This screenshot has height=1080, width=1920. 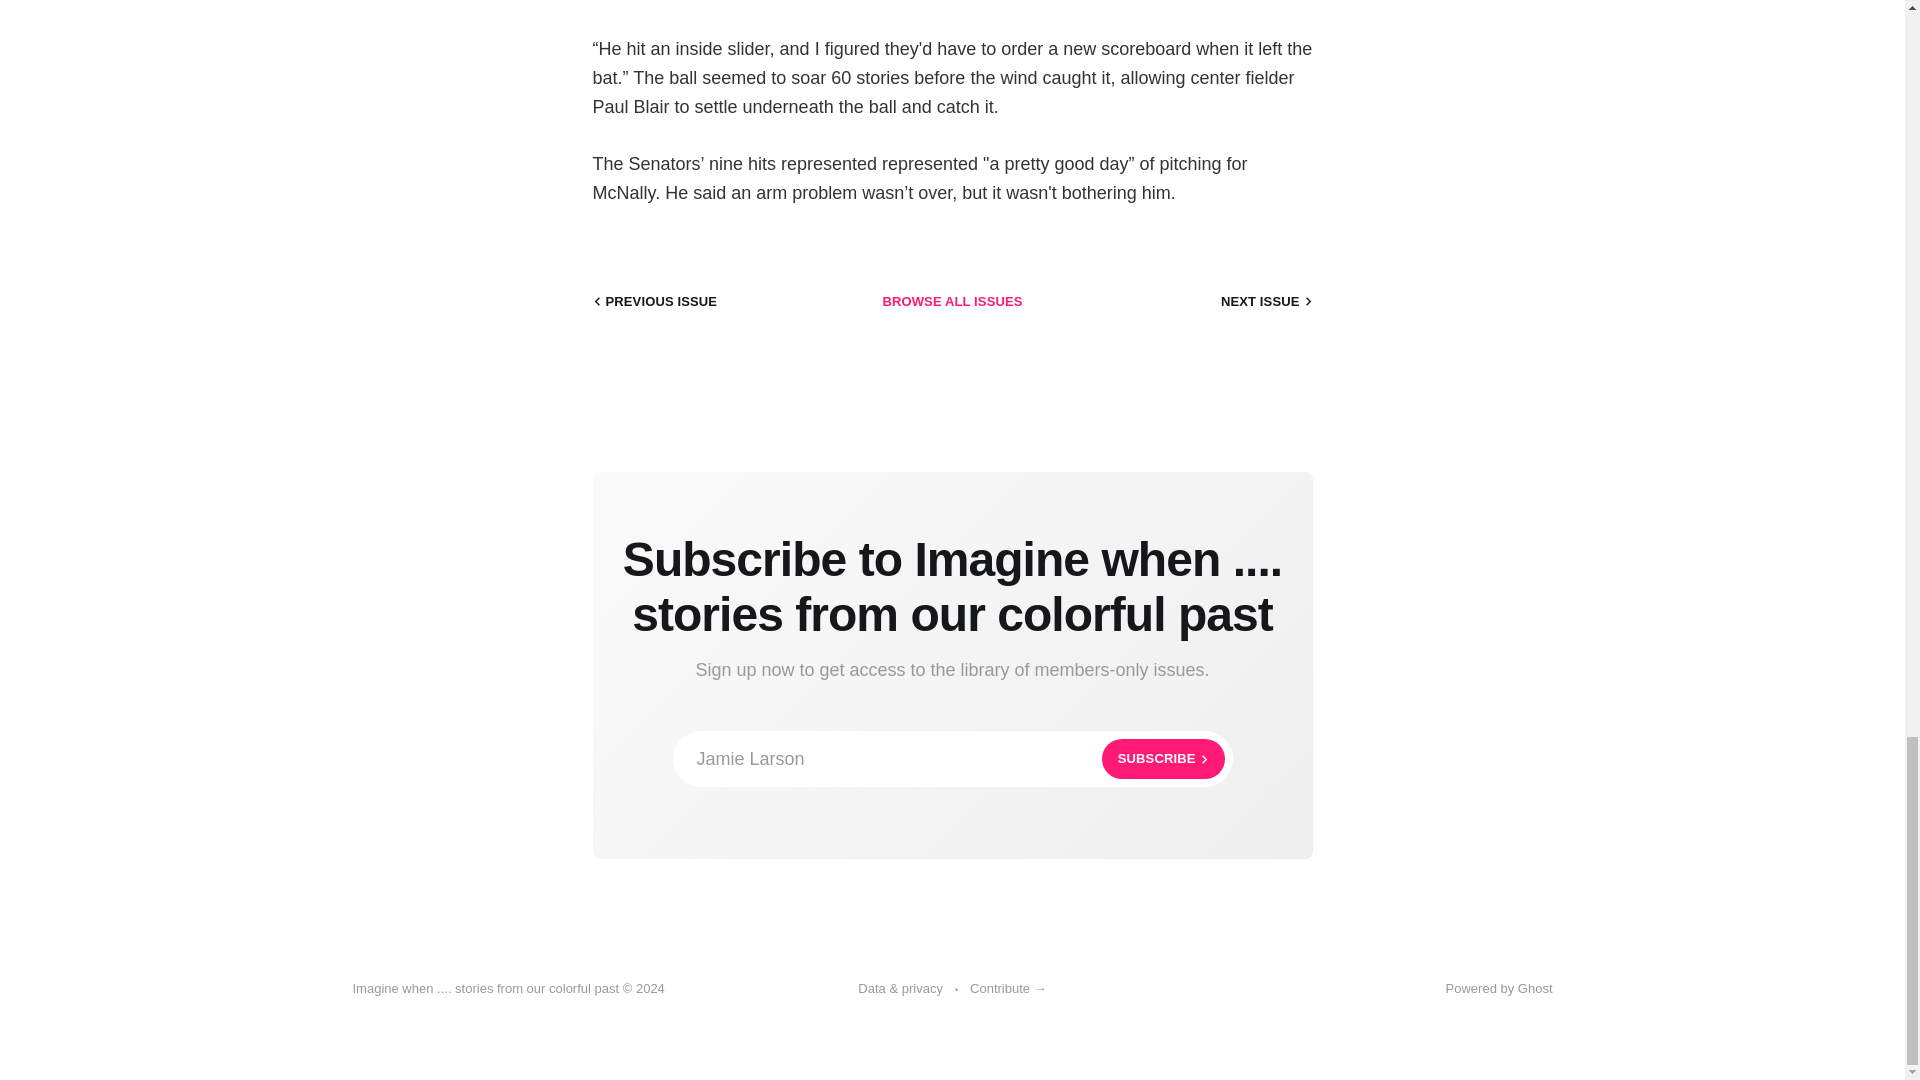 I want to click on Powered by Ghost, so click(x=652, y=302).